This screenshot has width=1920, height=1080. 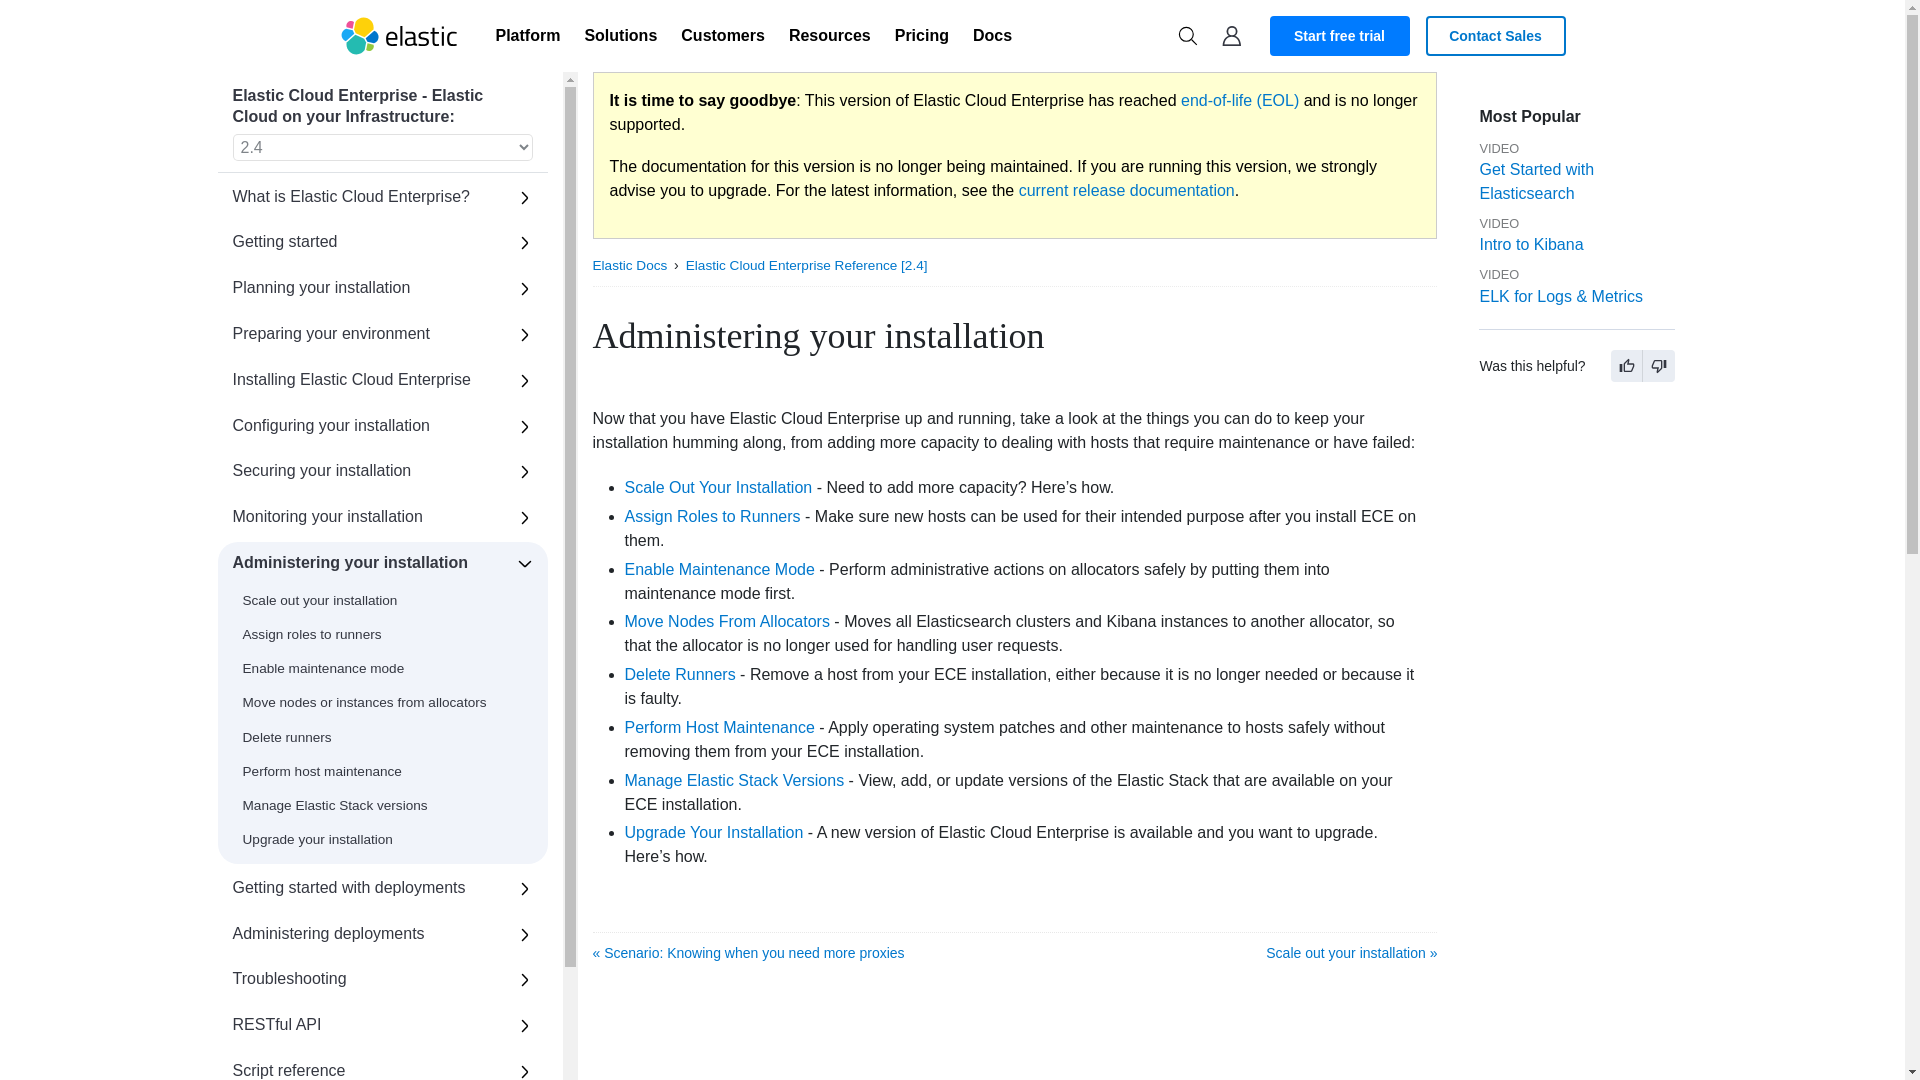 I want to click on Contact Sales, so click(x=1496, y=36).